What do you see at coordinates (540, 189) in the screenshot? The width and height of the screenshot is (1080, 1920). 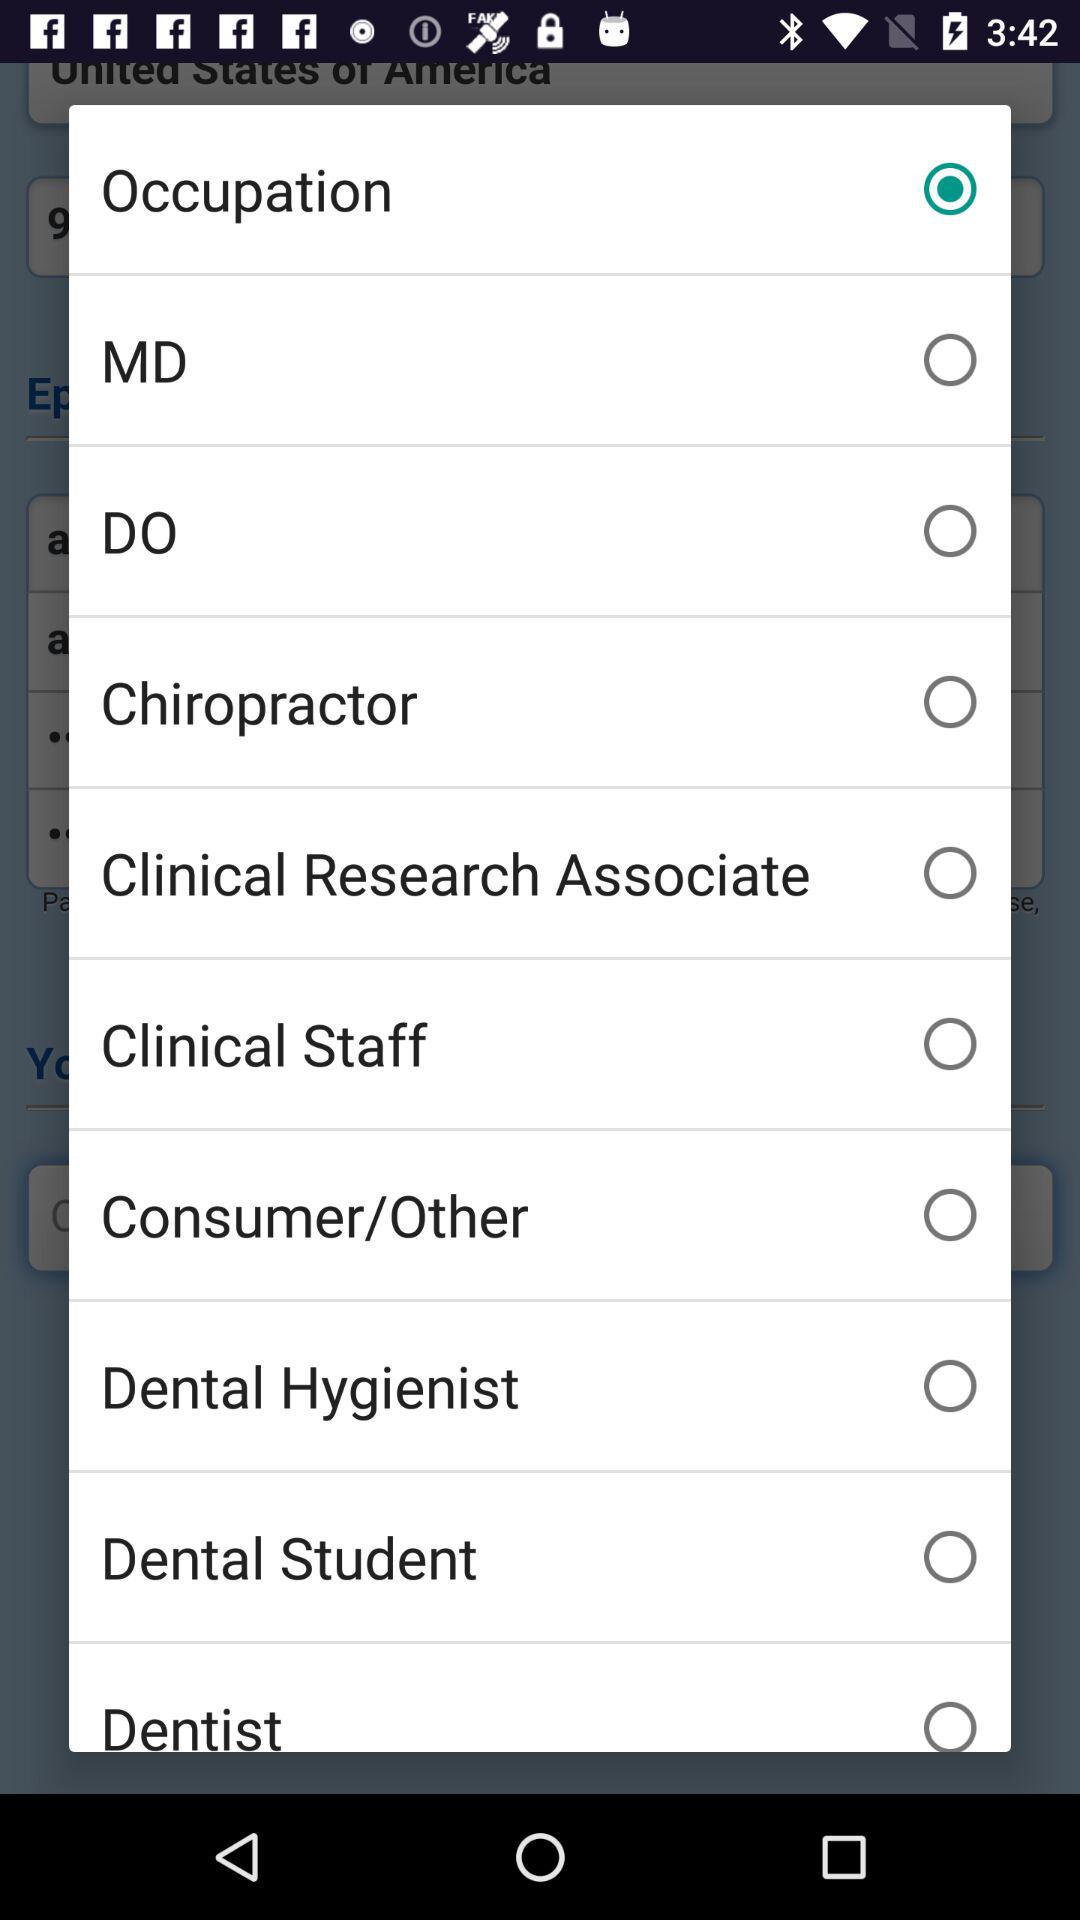 I see `tap icon above md` at bounding box center [540, 189].